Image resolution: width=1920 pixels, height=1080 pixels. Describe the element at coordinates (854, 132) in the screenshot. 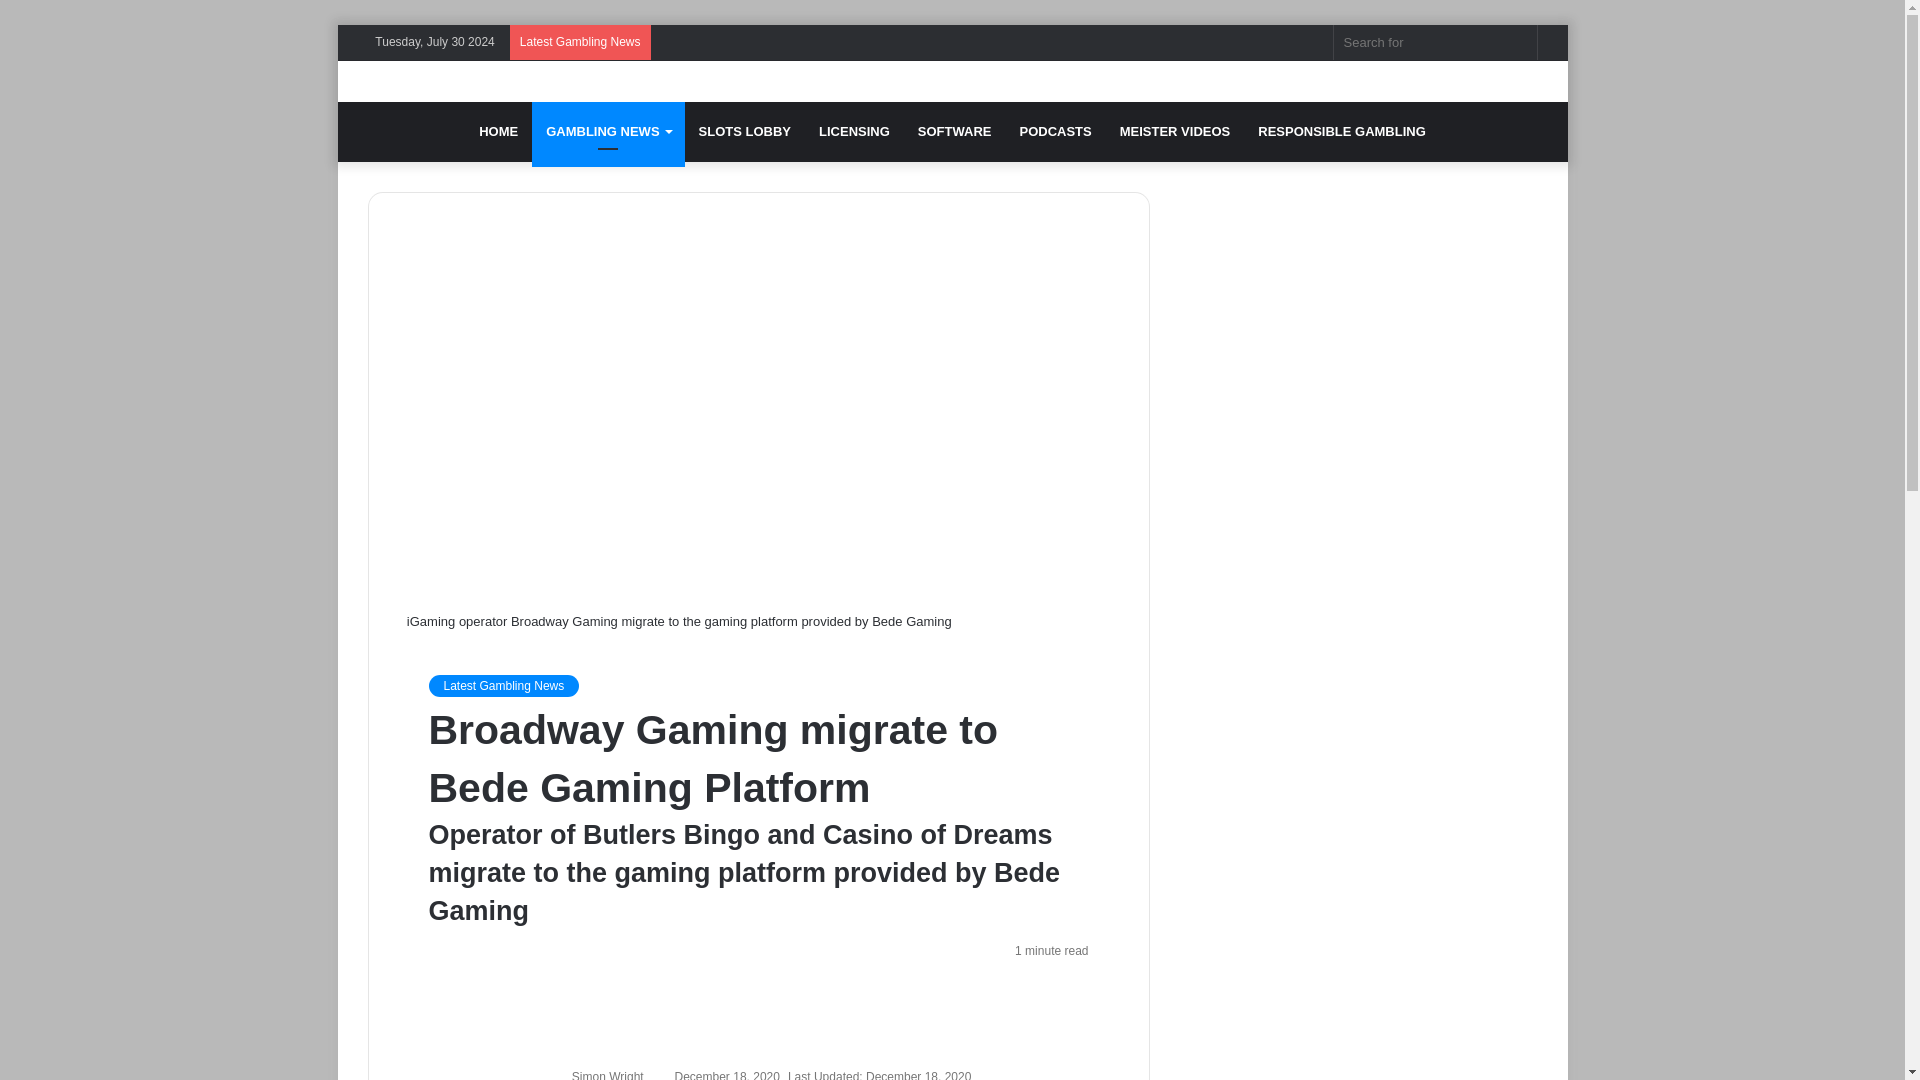

I see `LICENSING` at that location.